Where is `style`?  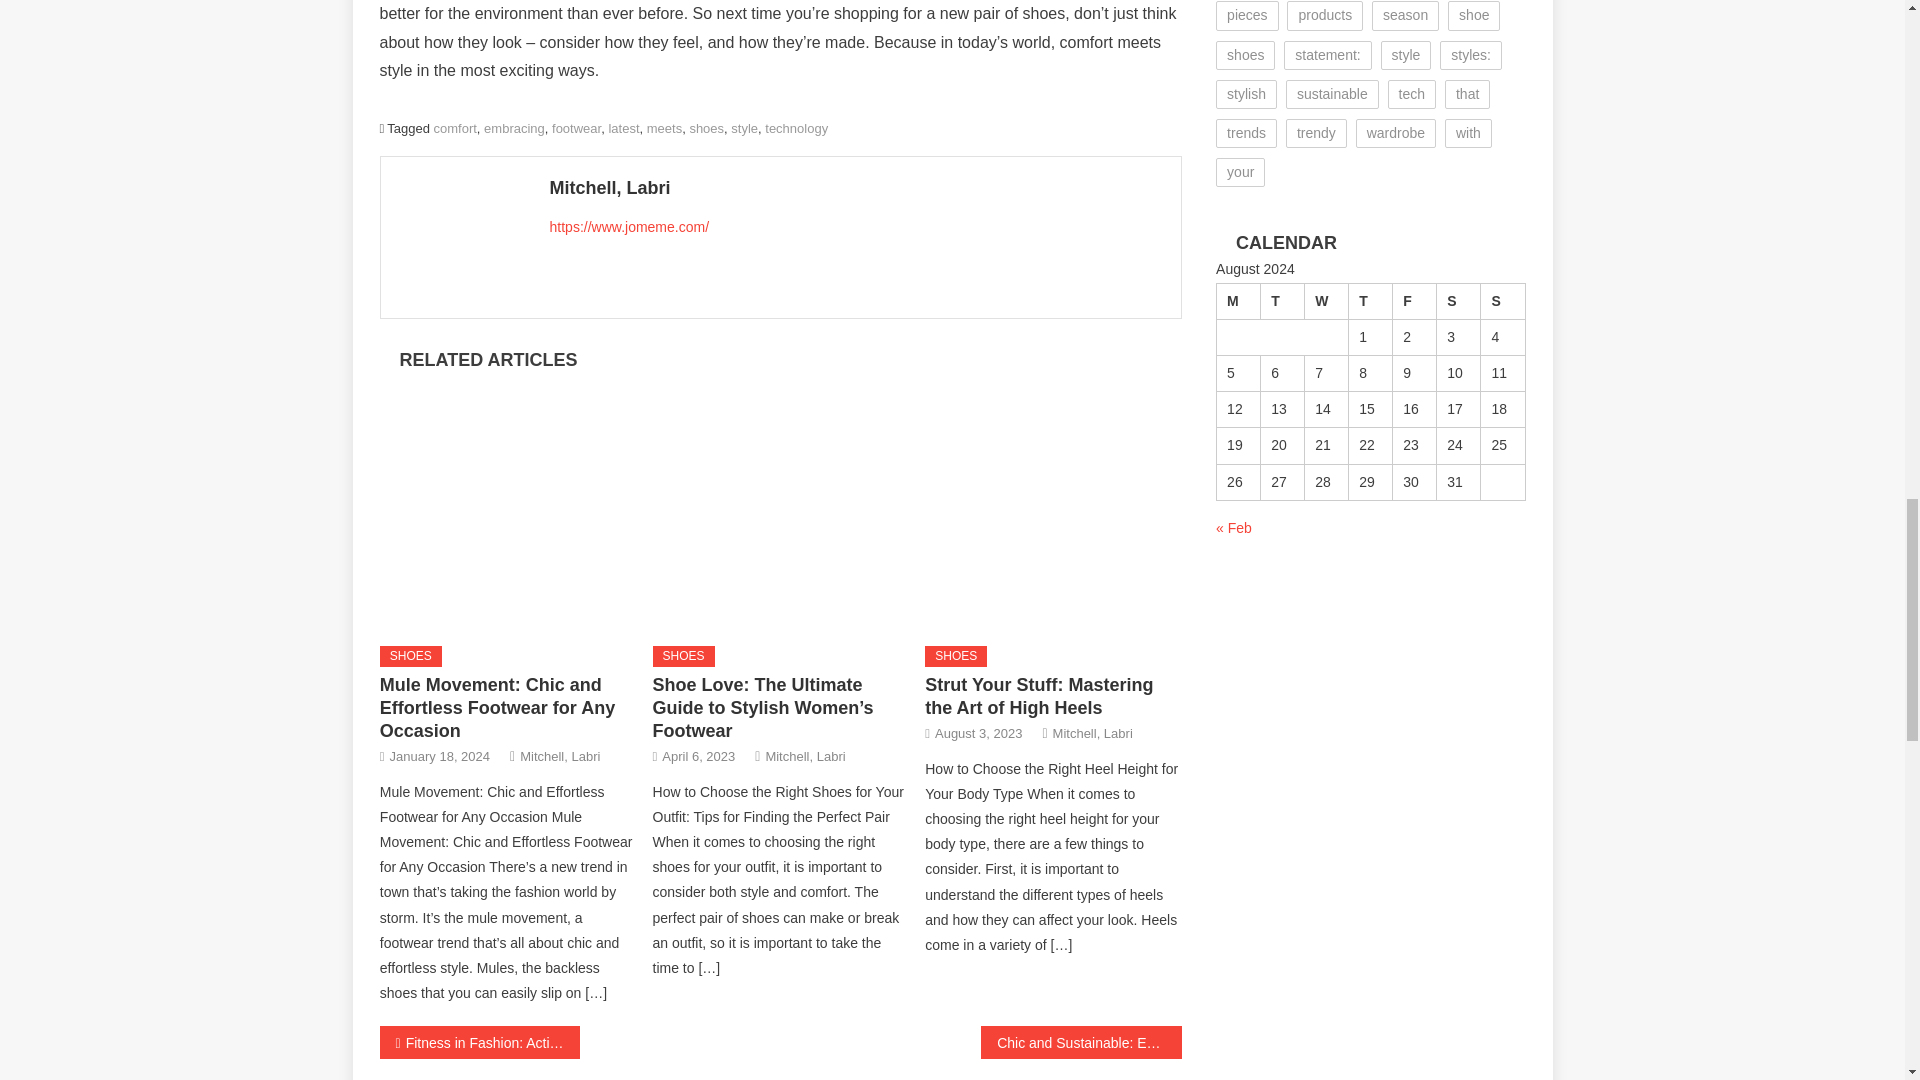
style is located at coordinates (744, 128).